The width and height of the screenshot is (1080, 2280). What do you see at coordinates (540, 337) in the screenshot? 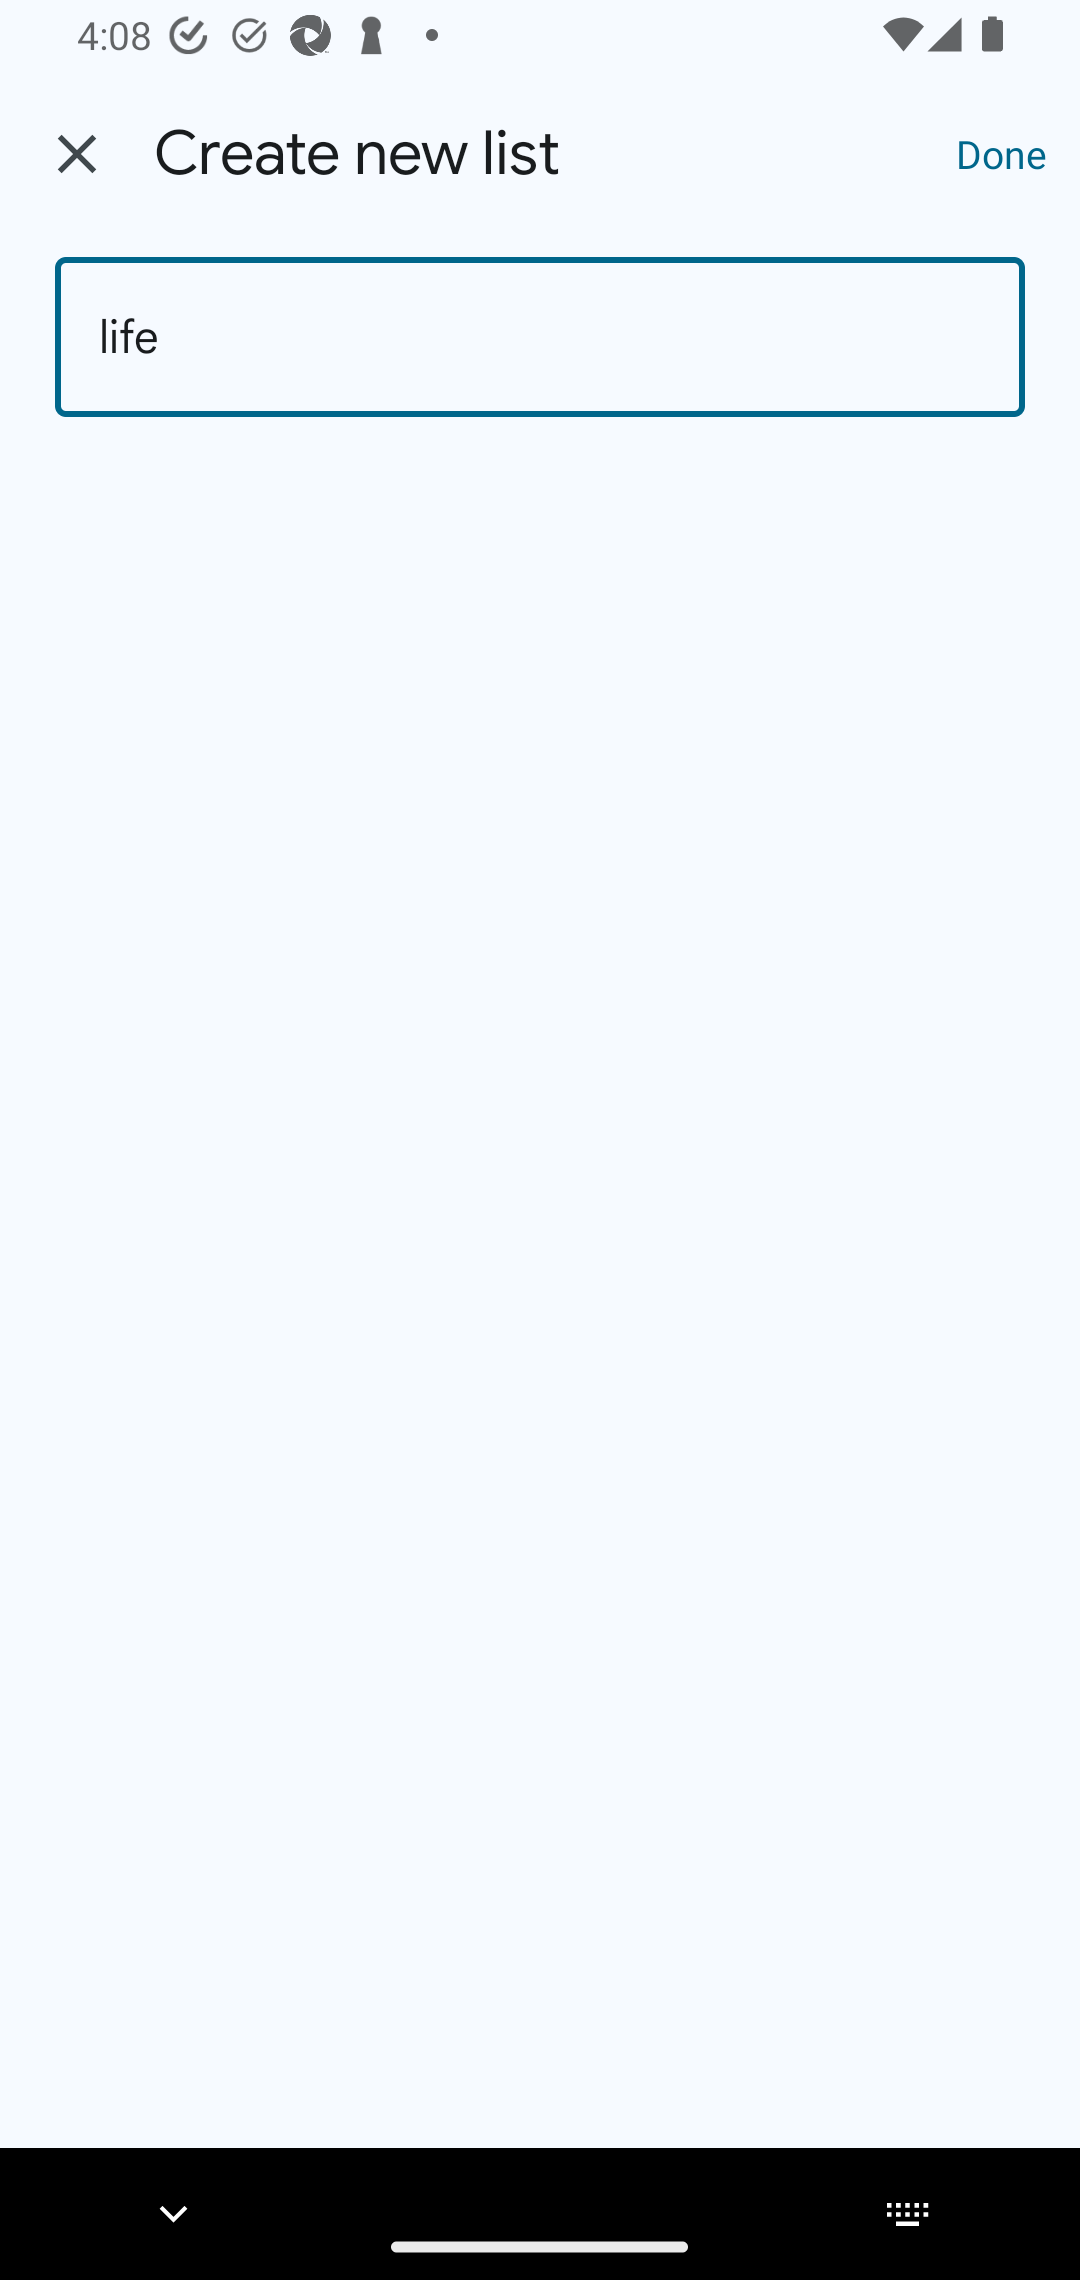
I see `life` at bounding box center [540, 337].